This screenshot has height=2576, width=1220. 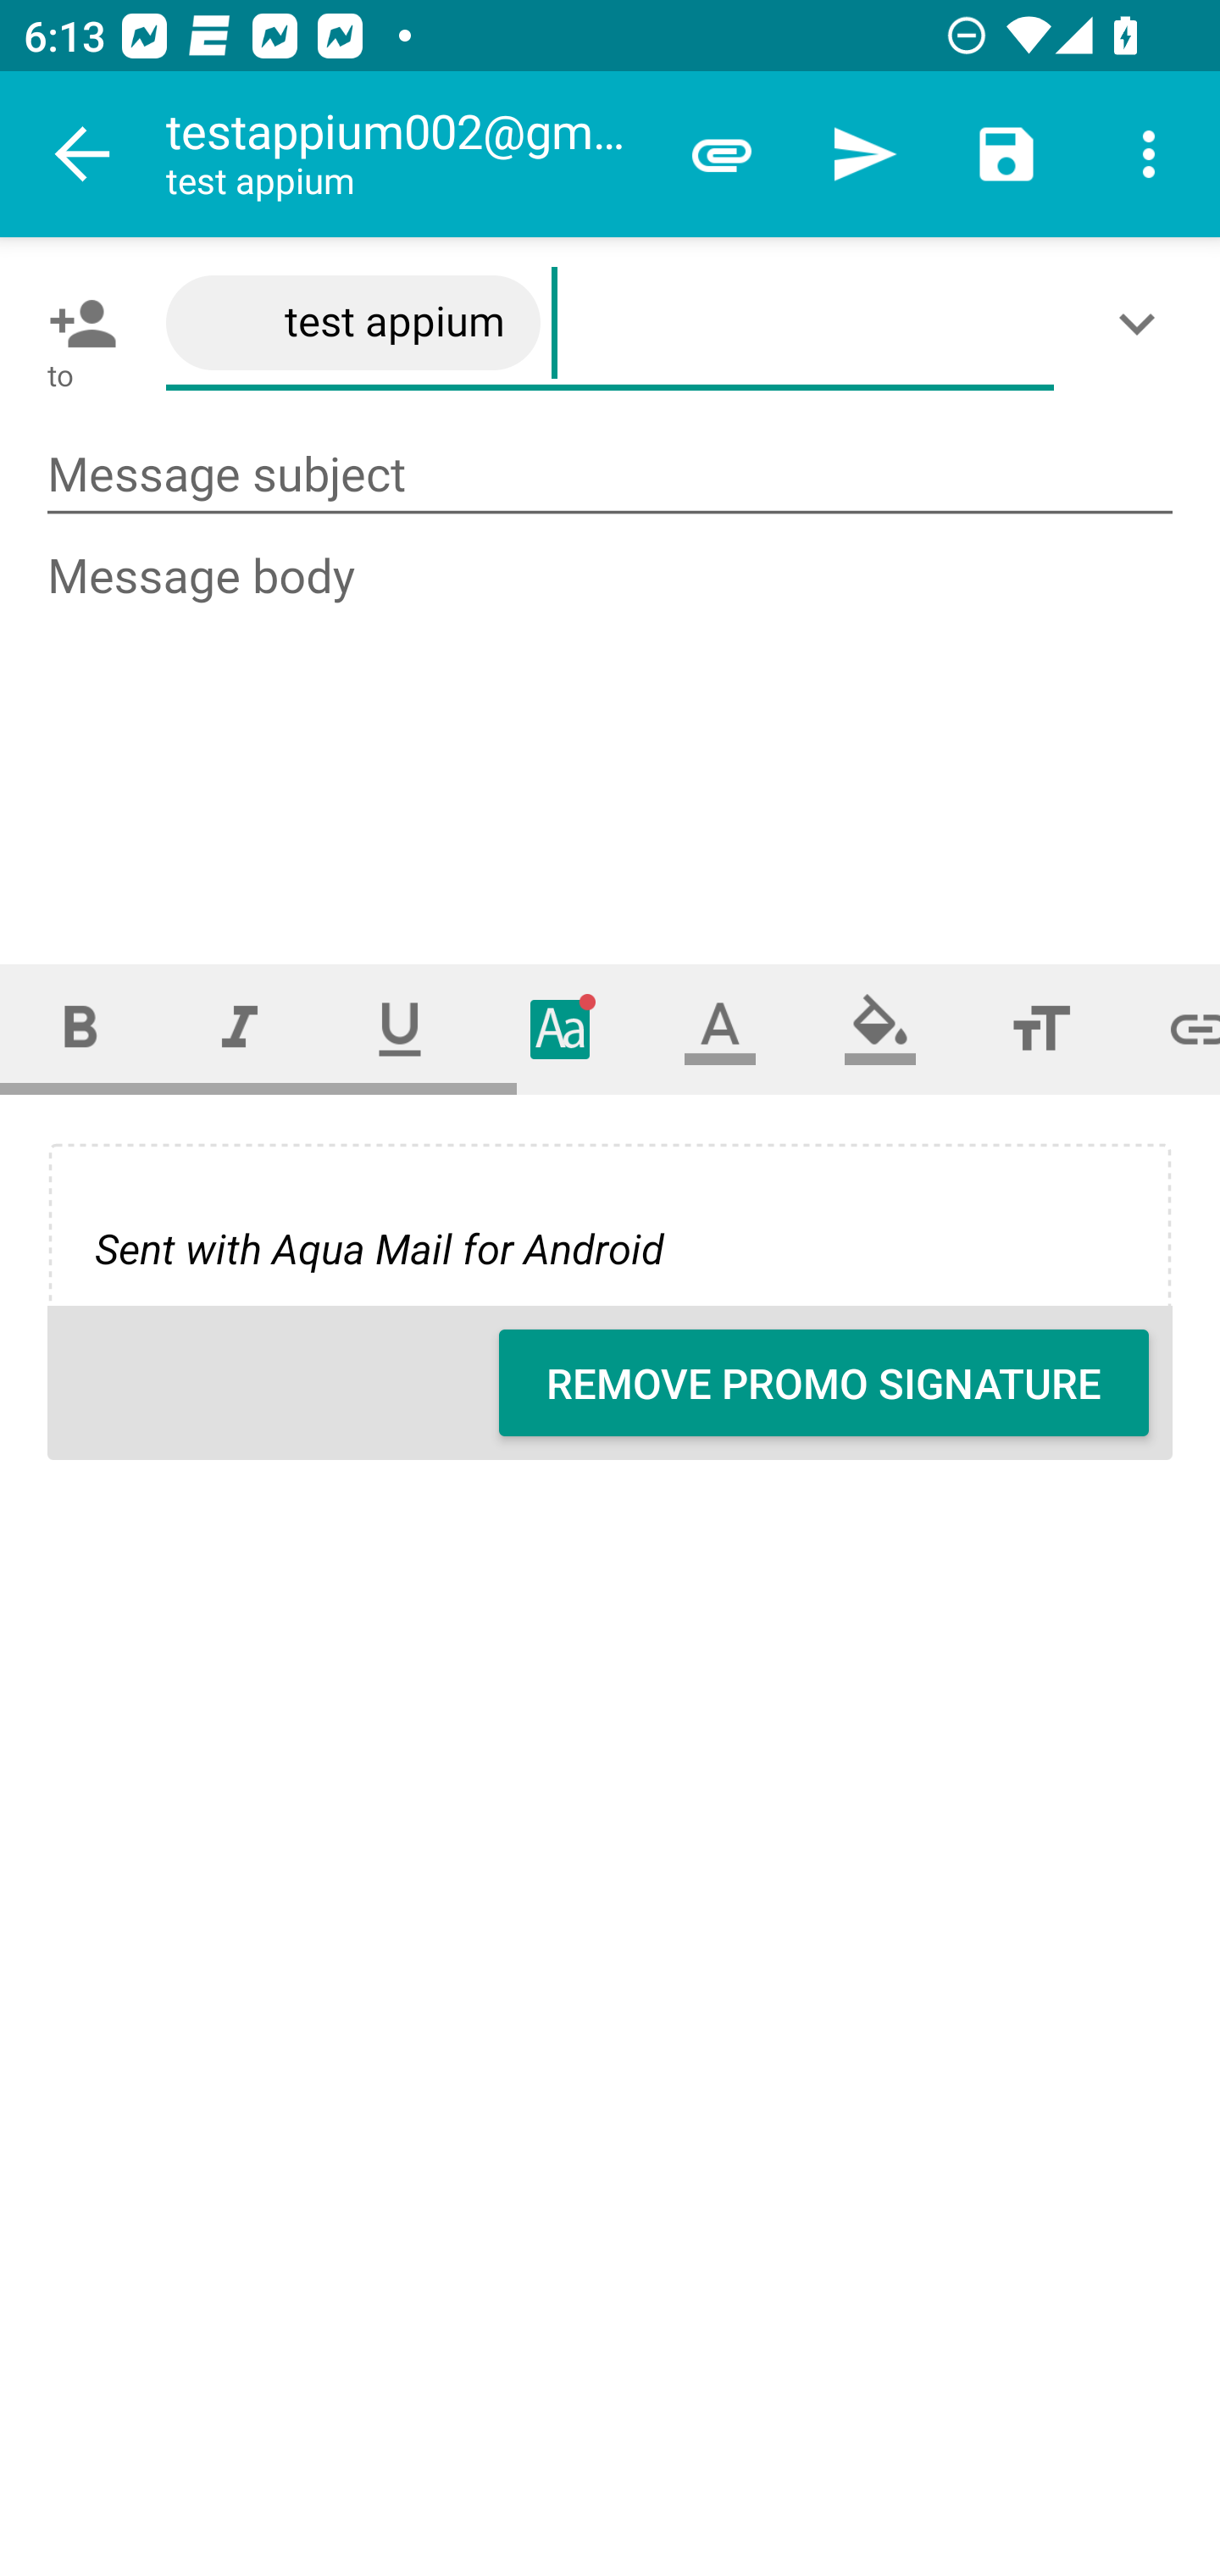 I want to click on Pick contact: To, so click(x=76, y=323).